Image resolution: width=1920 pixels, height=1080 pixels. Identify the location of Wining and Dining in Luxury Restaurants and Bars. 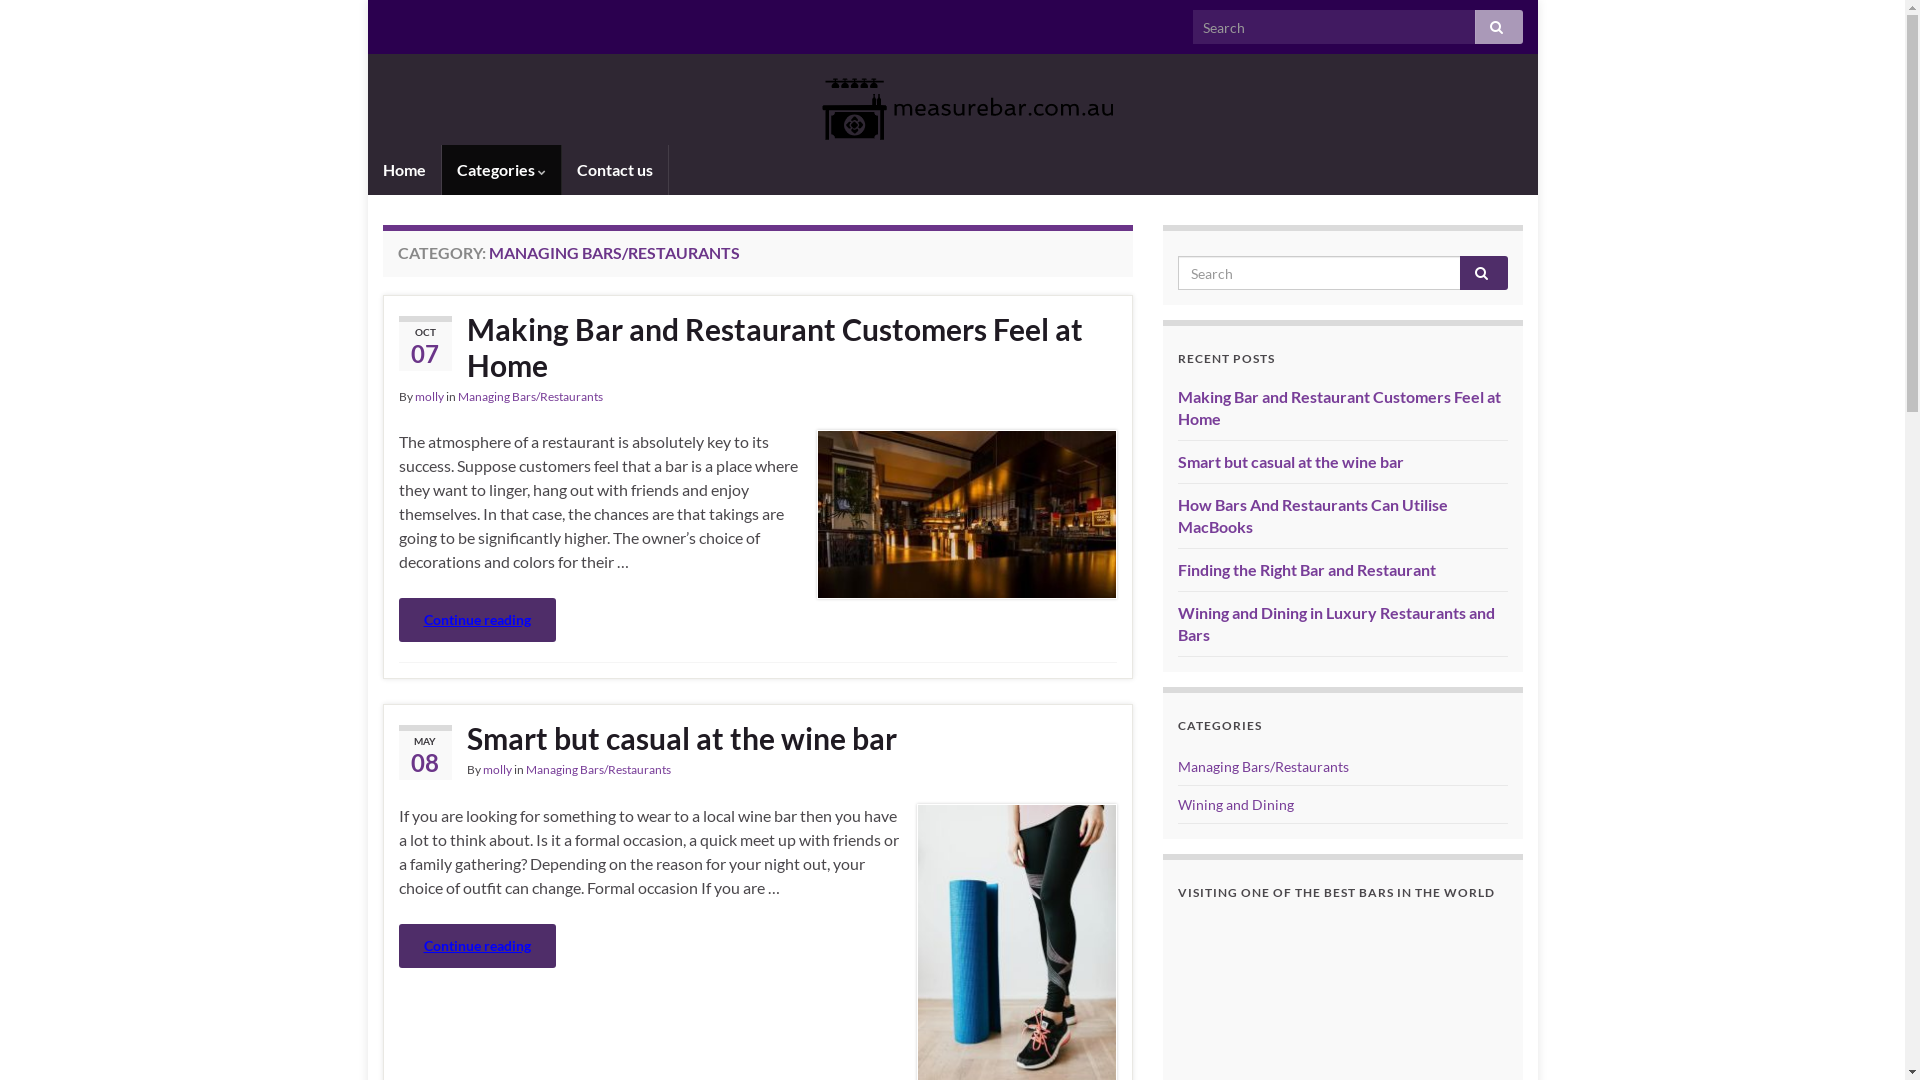
(1336, 624).